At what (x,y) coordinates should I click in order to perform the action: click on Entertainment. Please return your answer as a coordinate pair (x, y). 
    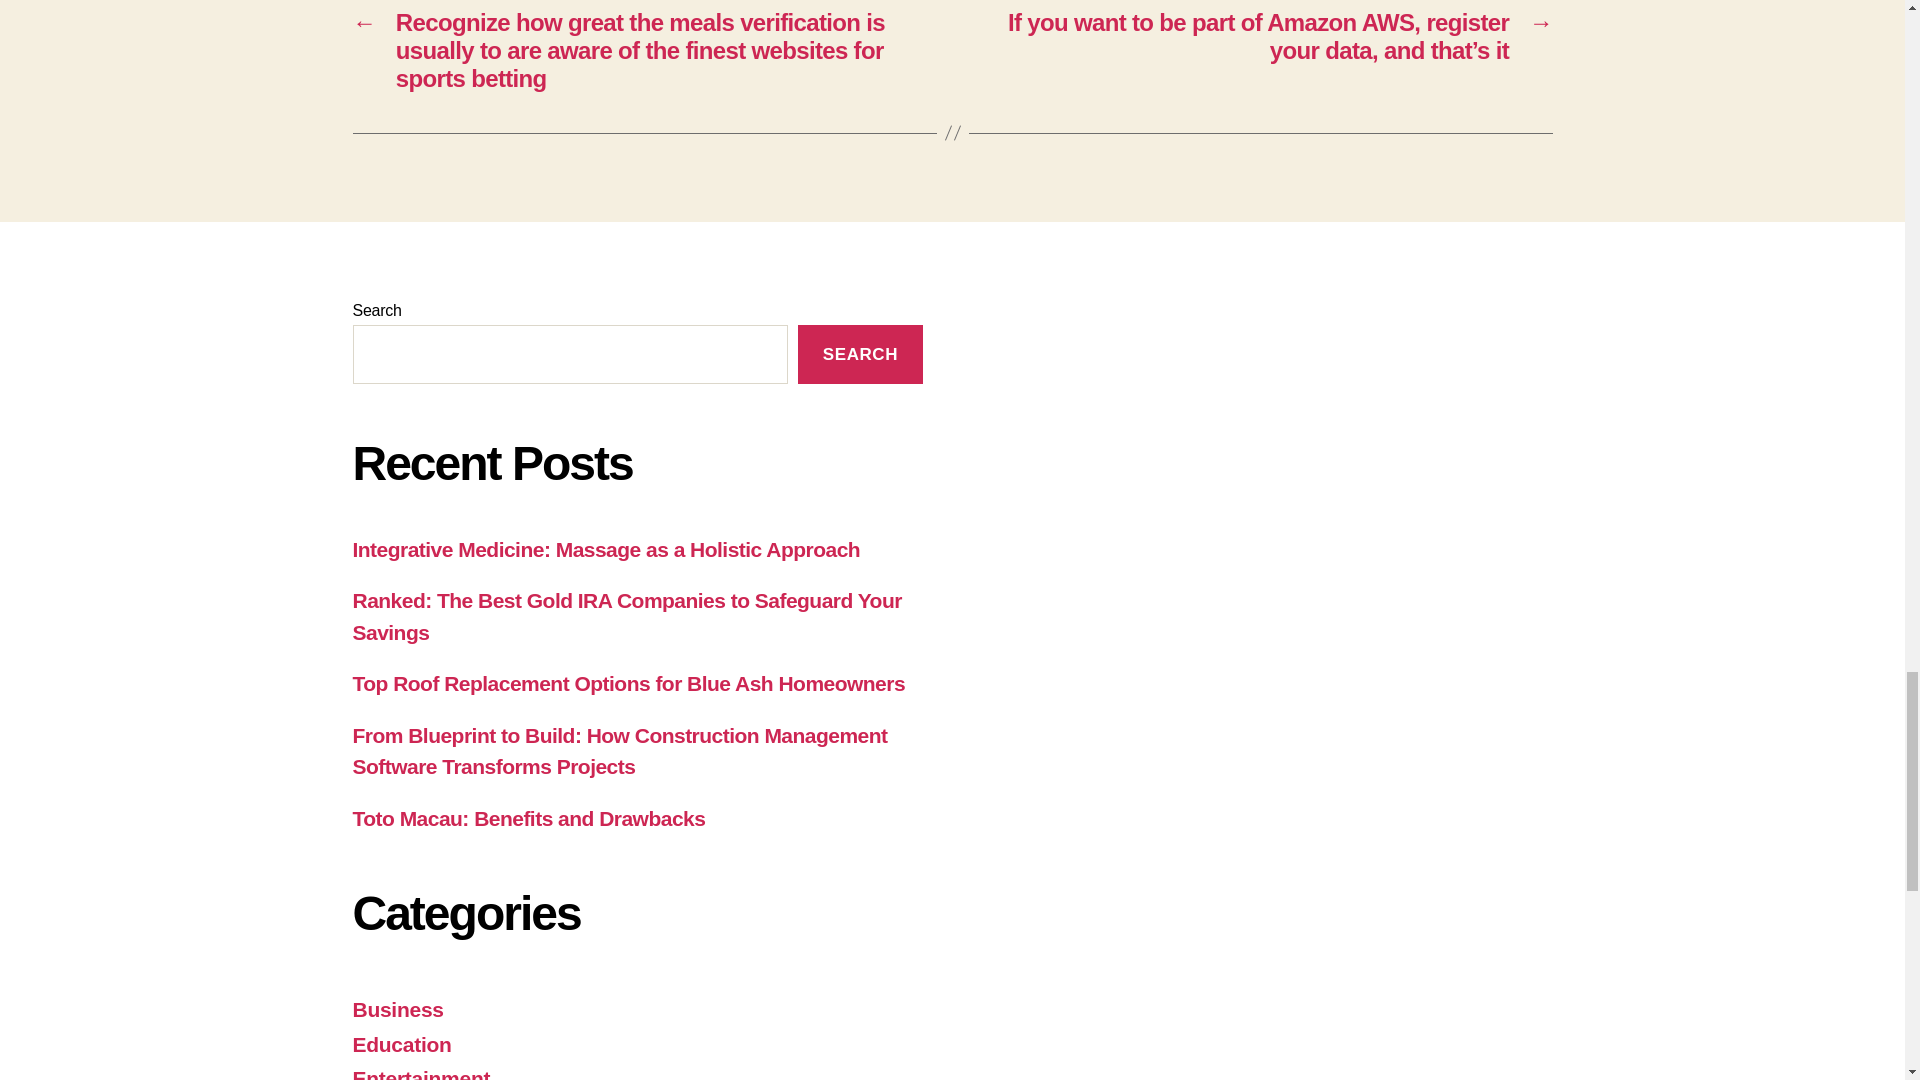
    Looking at the image, I should click on (420, 1074).